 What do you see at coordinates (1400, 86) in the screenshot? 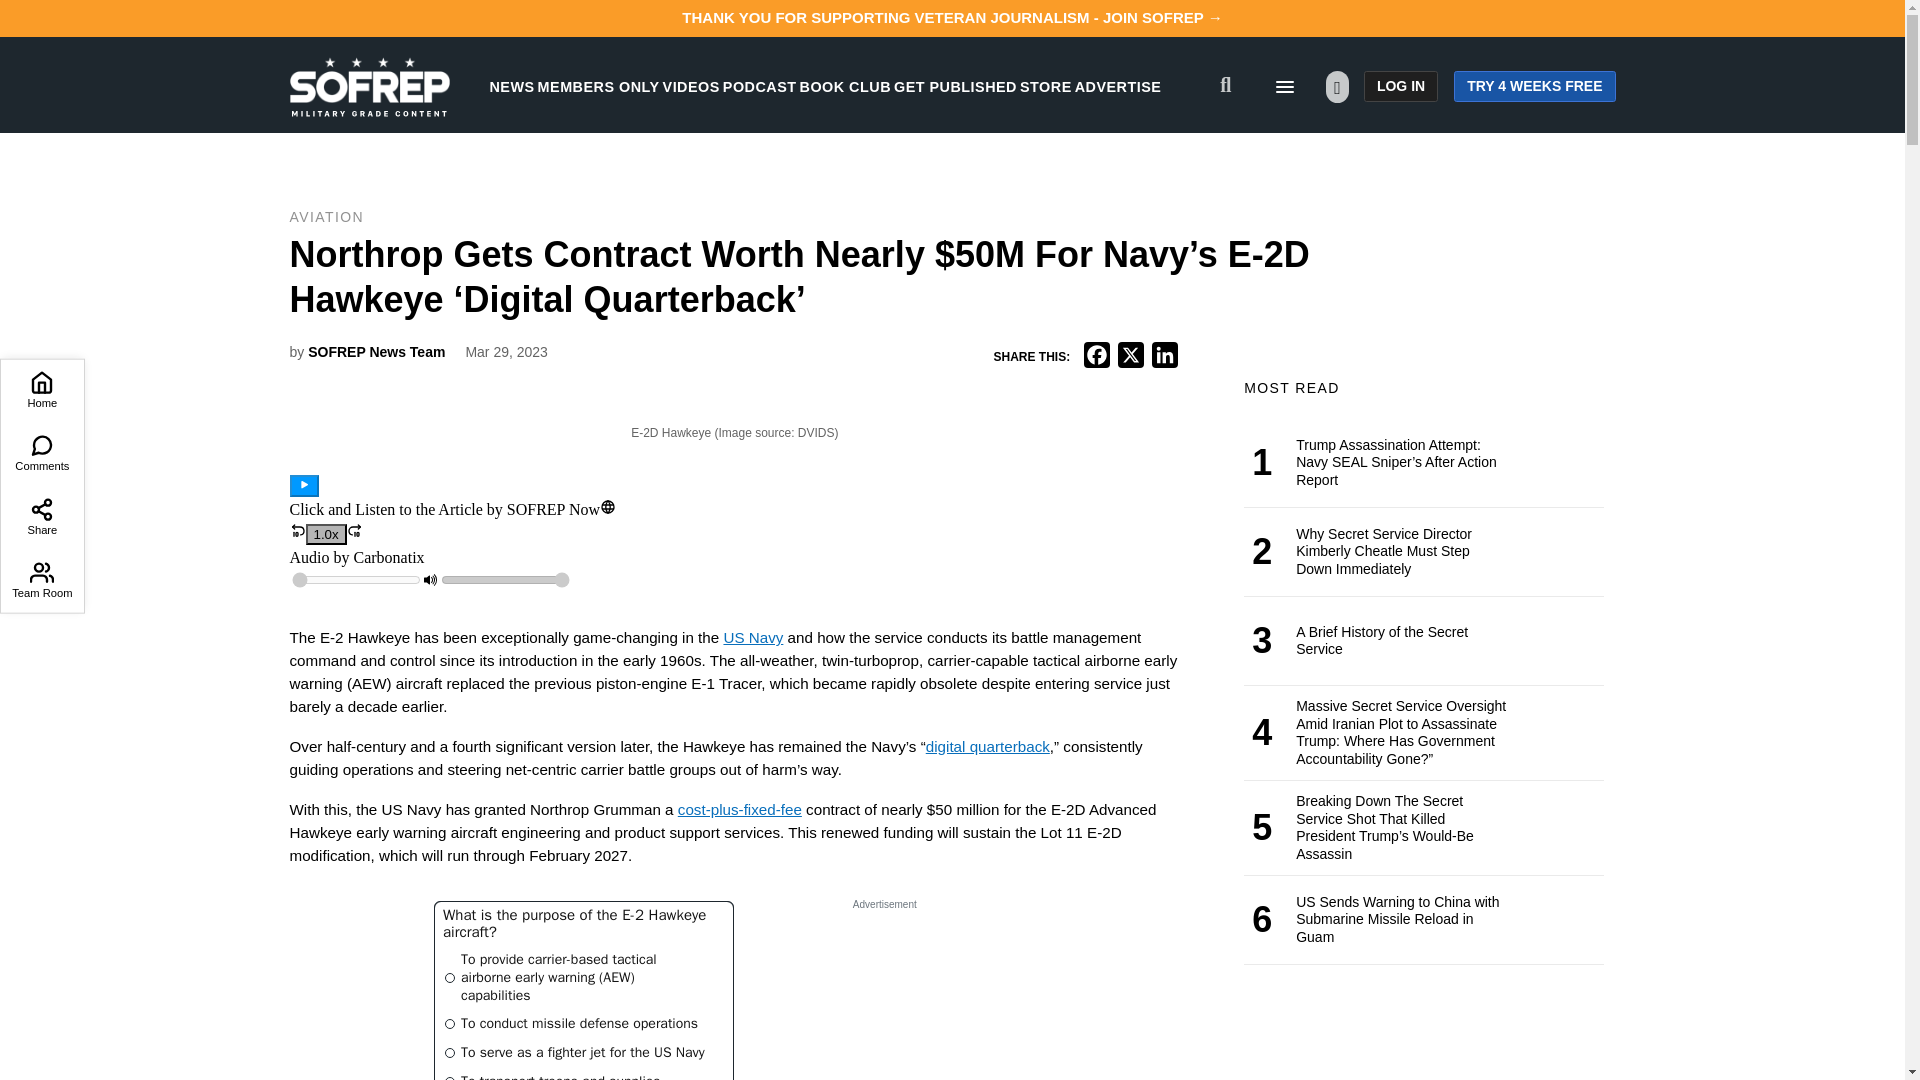
I see `LOG IN` at bounding box center [1400, 86].